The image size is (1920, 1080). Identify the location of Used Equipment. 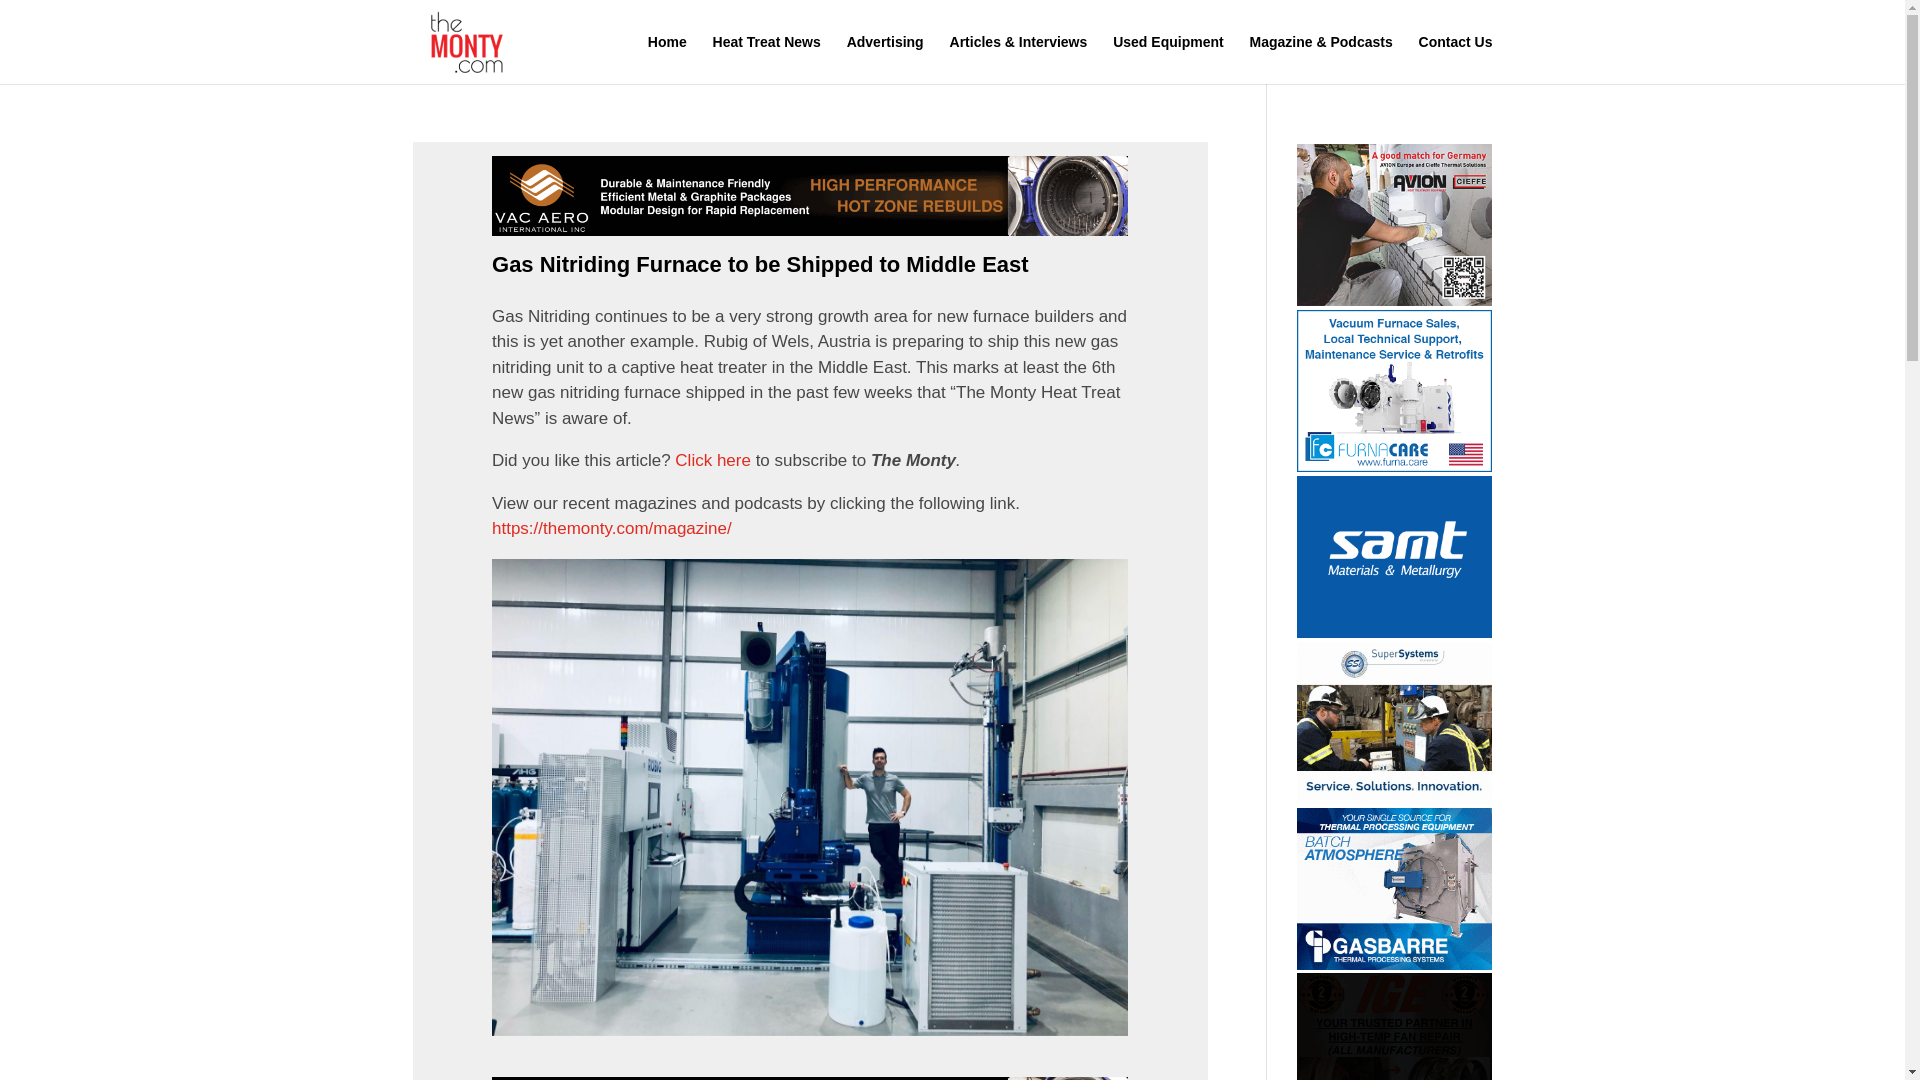
(1168, 59).